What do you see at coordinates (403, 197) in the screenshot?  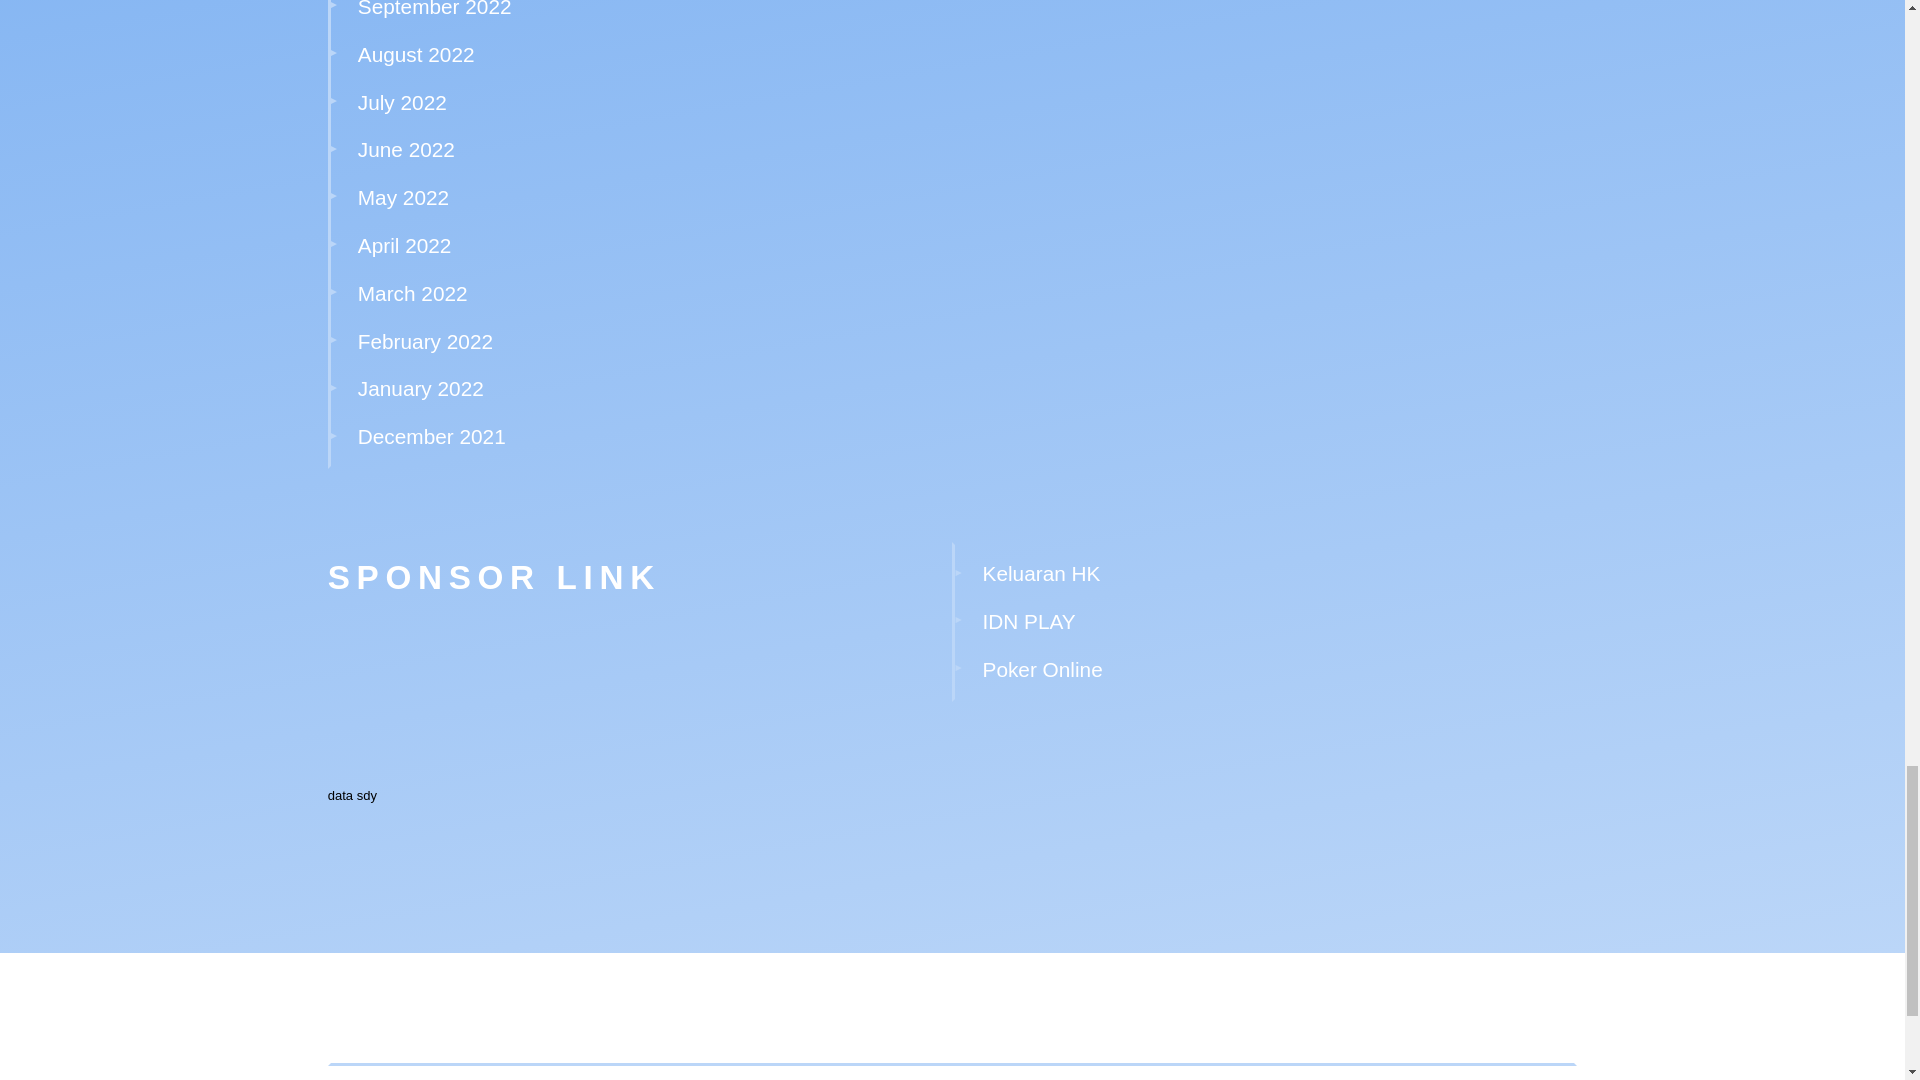 I see `May 2022` at bounding box center [403, 197].